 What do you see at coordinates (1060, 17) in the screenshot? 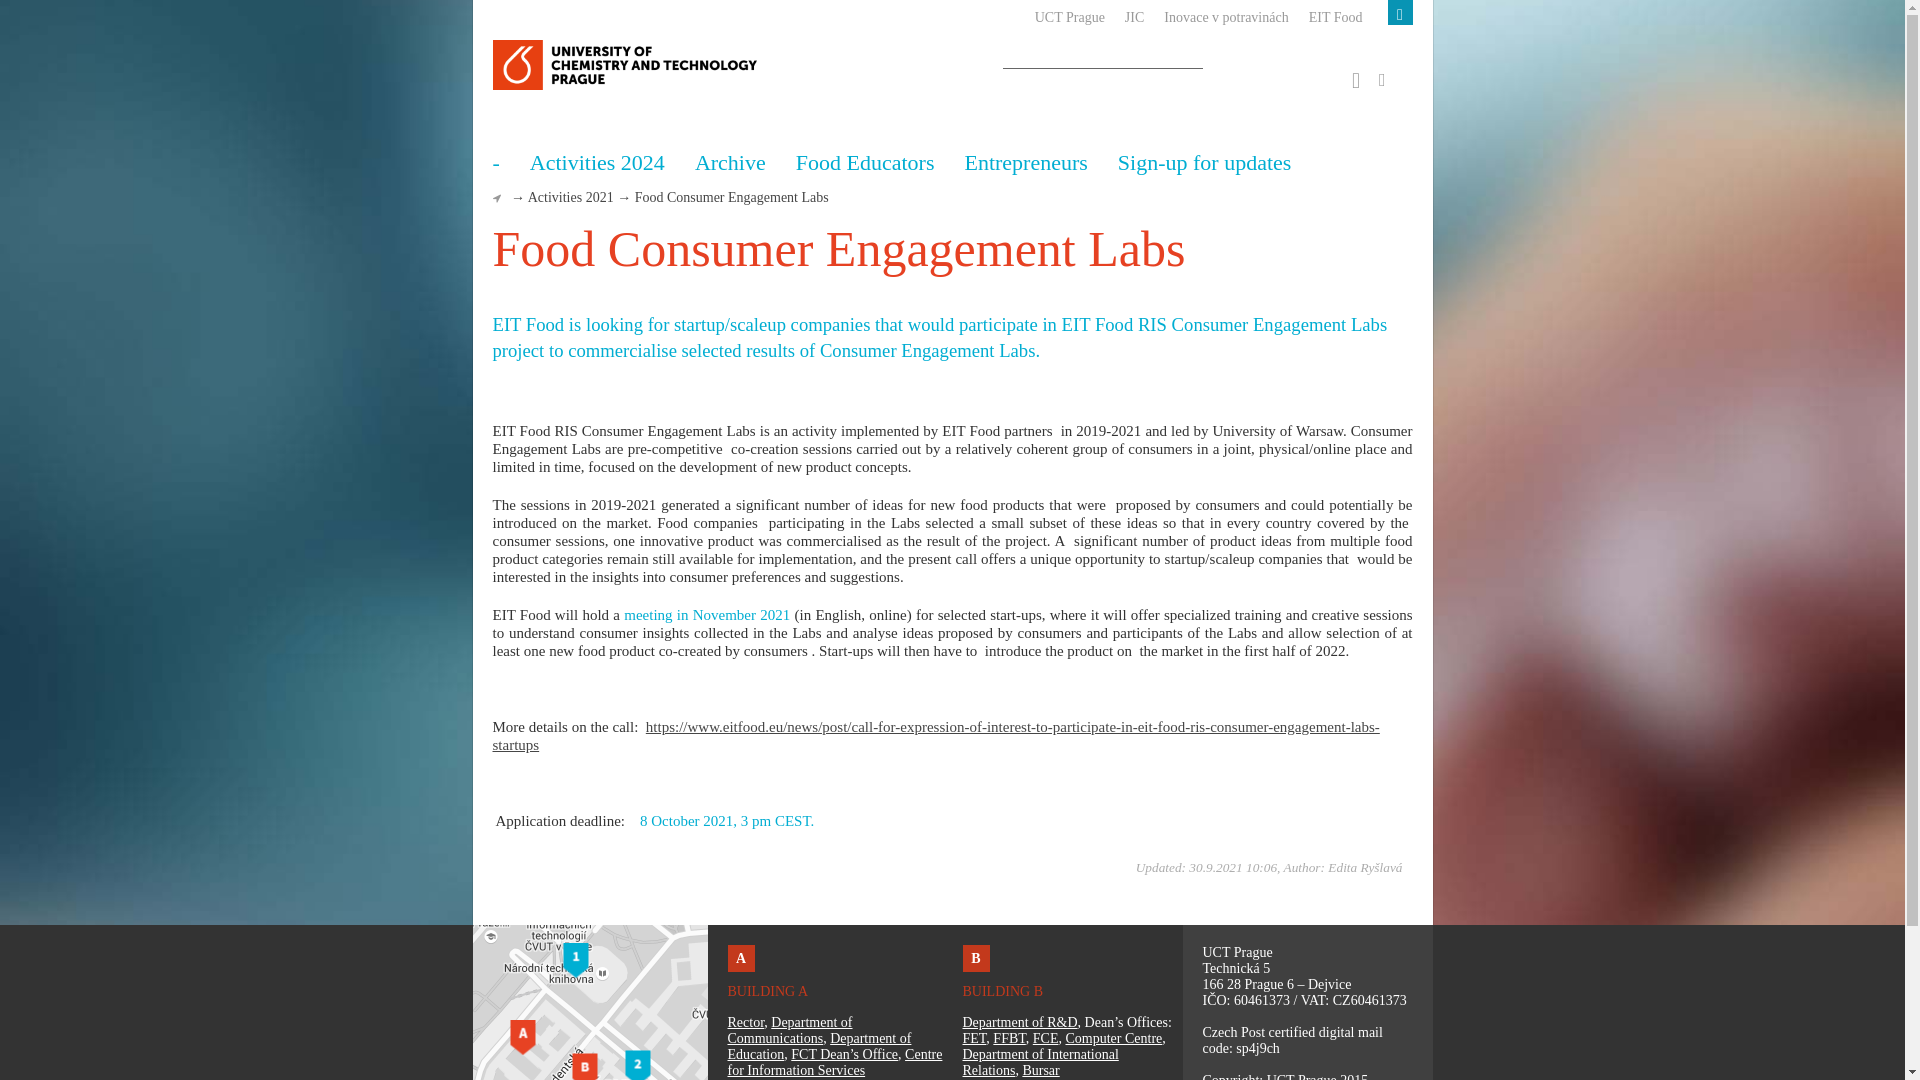
I see `UCT Prague` at bounding box center [1060, 17].